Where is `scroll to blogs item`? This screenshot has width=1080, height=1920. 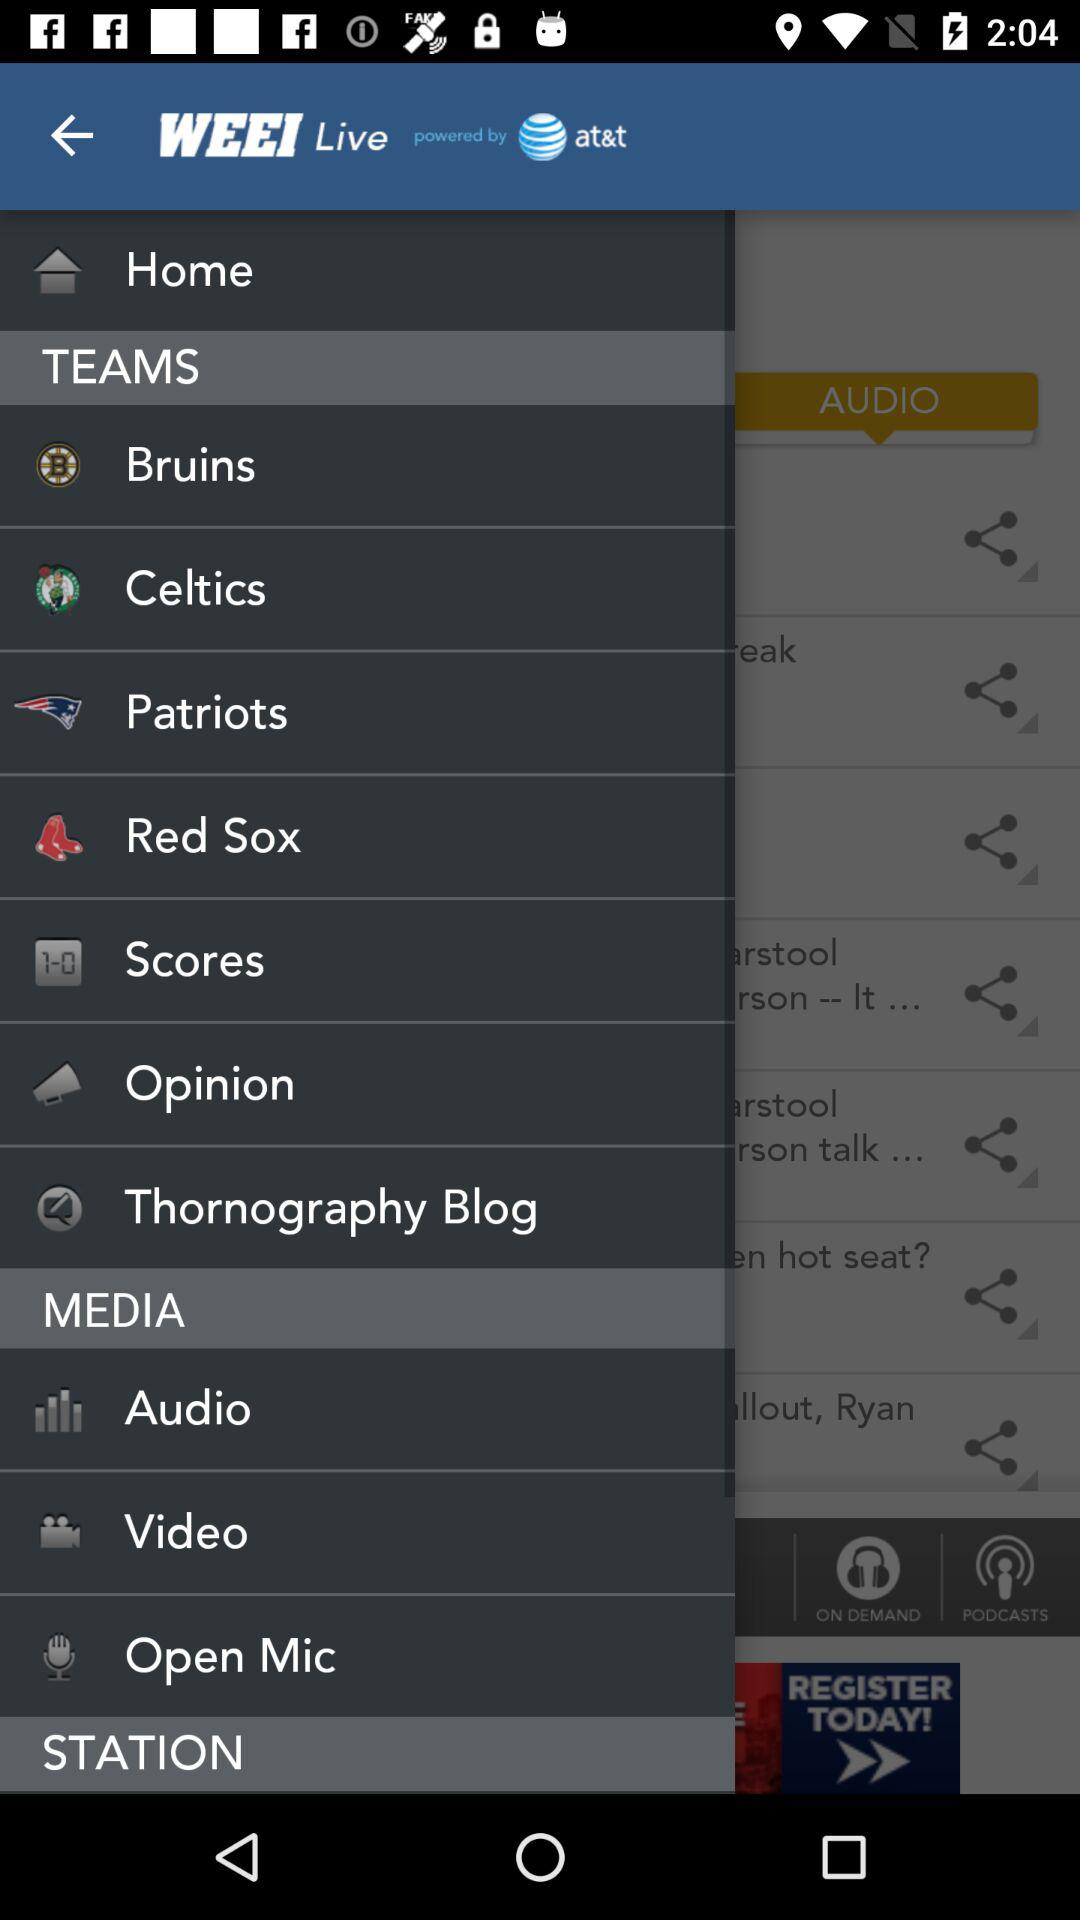
scroll to blogs item is located at coordinates (201, 408).